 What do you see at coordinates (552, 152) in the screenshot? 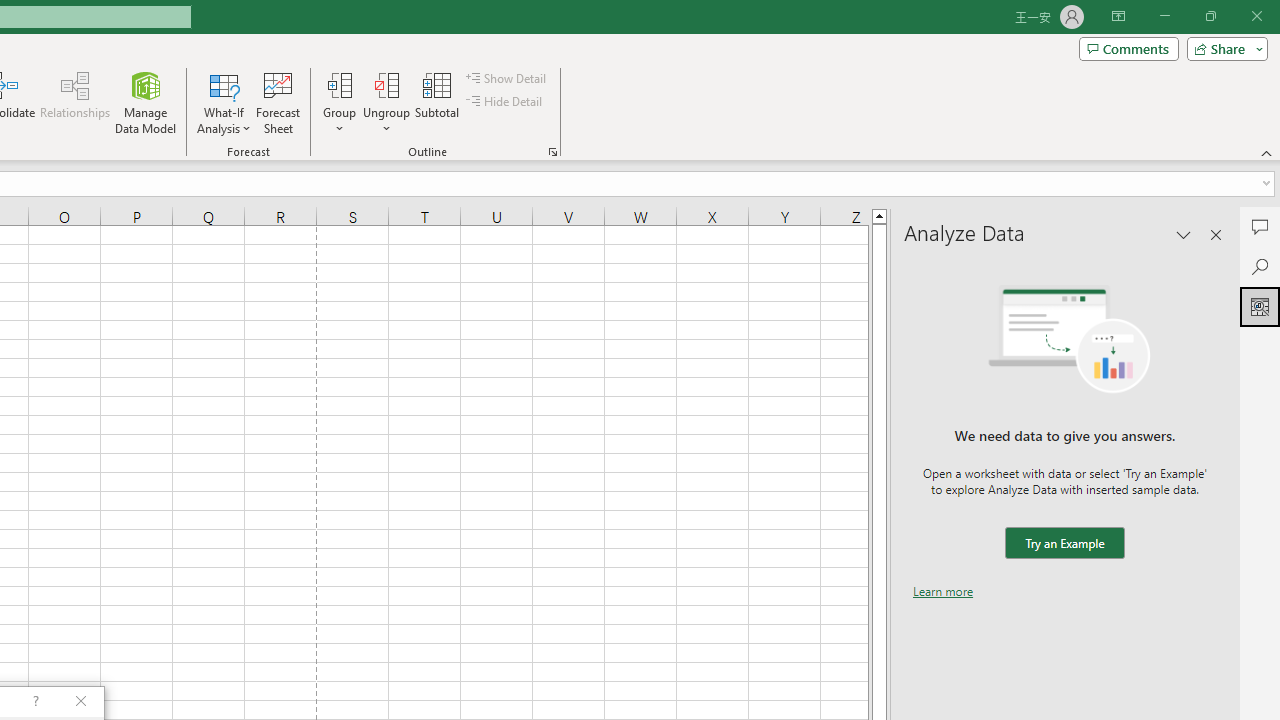
I see `Group and Outline Settings` at bounding box center [552, 152].